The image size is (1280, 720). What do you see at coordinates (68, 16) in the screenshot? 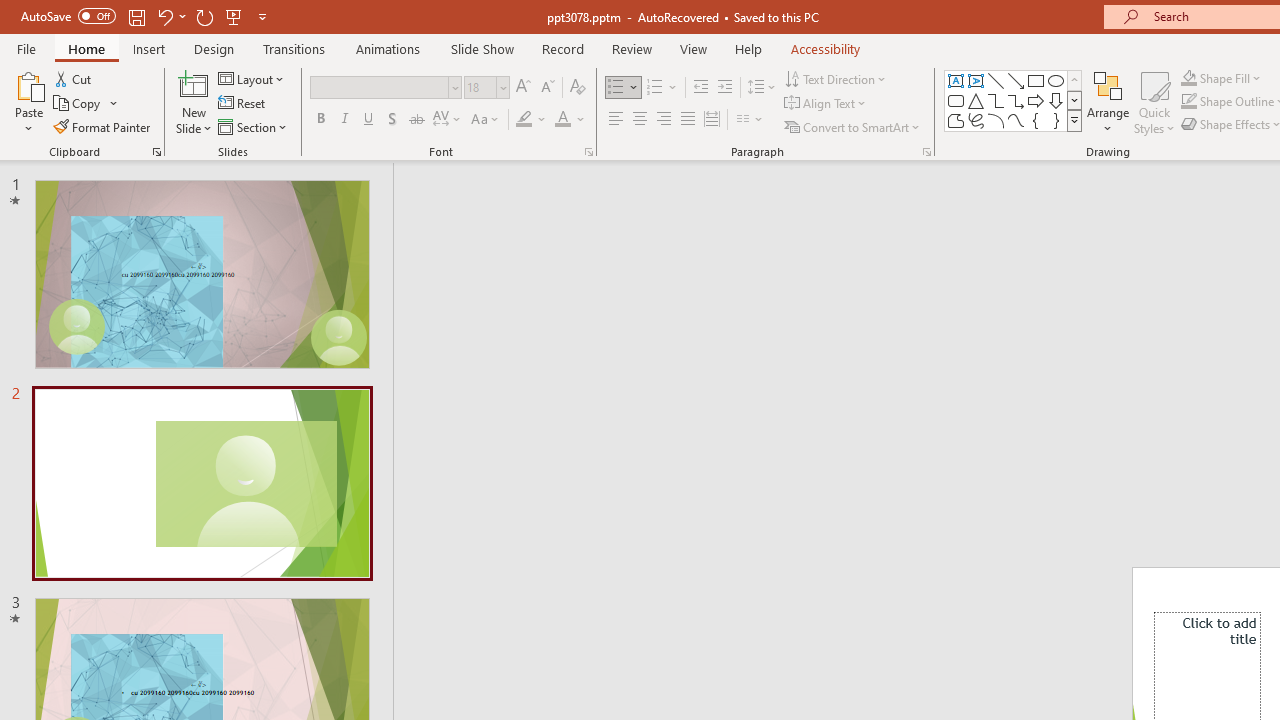
I see `AutoSave` at bounding box center [68, 16].